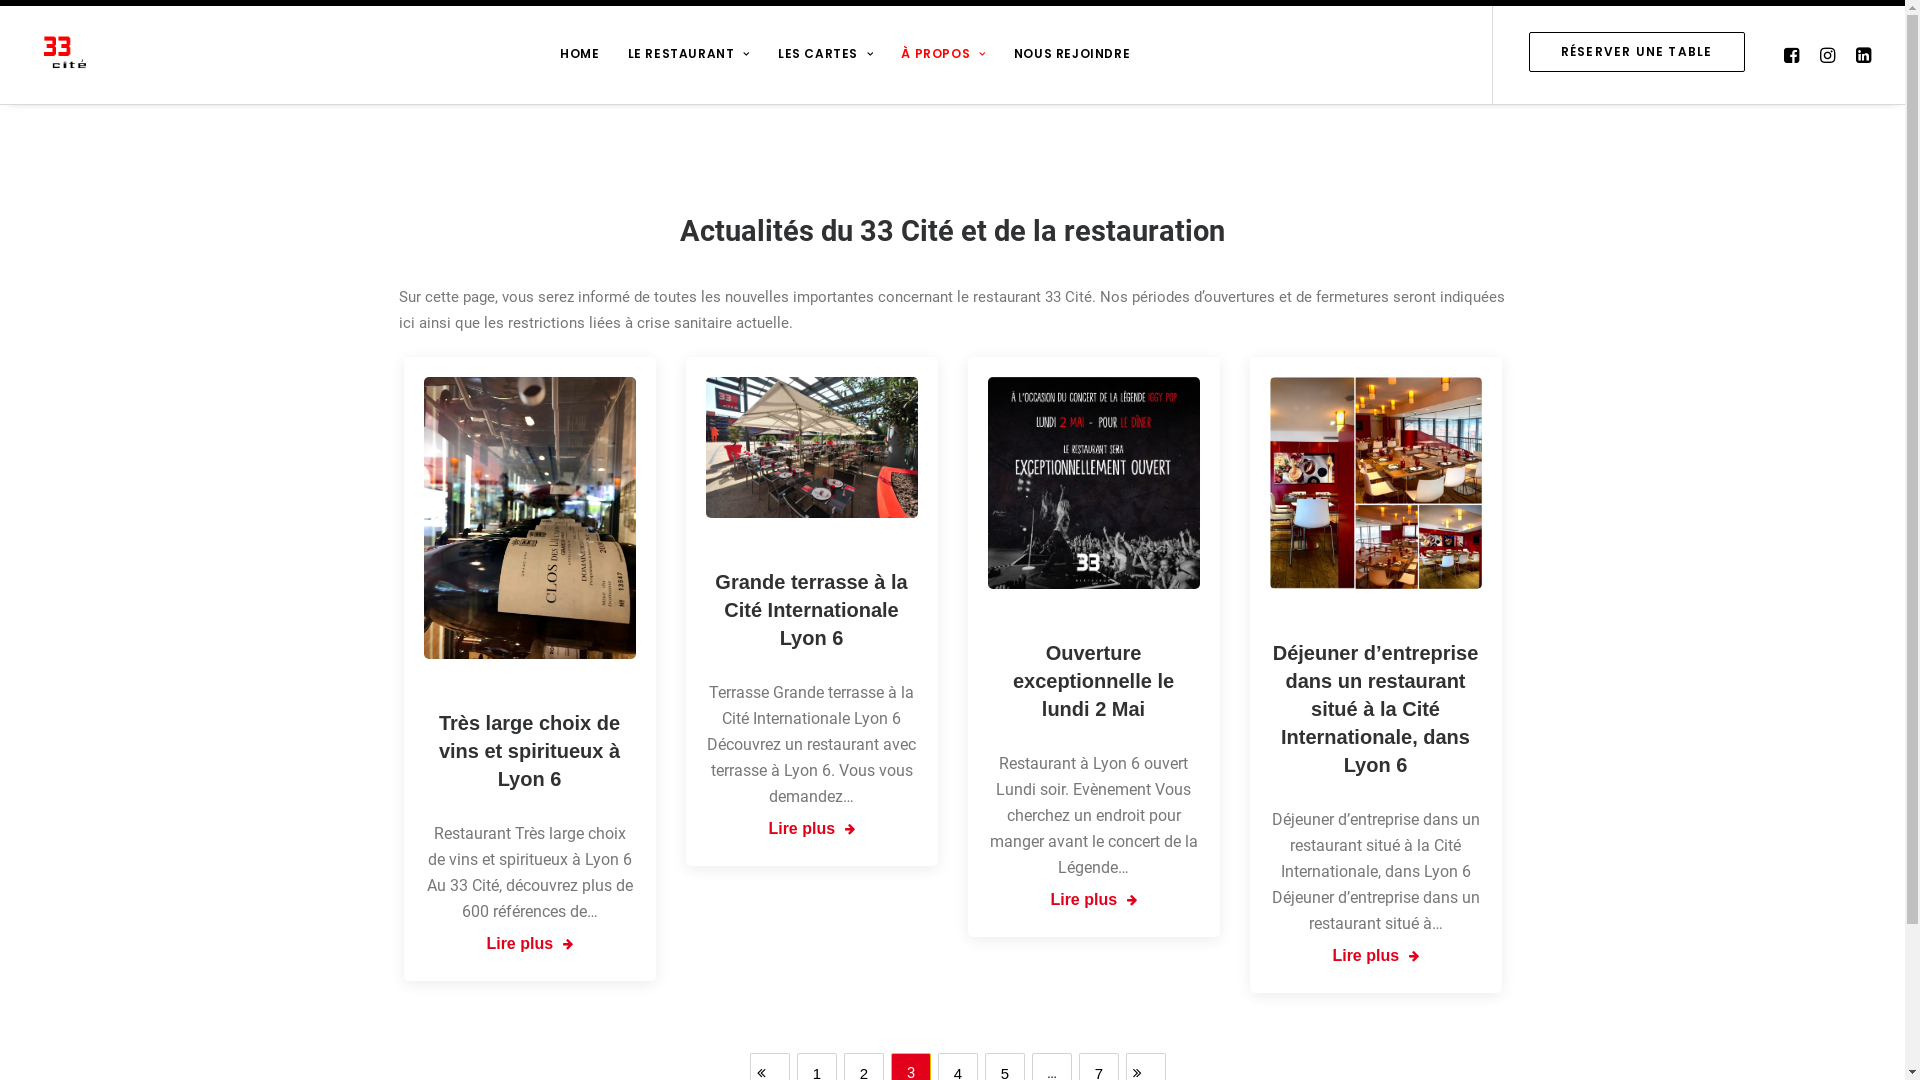 Image resolution: width=1920 pixels, height=1080 pixels. What do you see at coordinates (1375, 955) in the screenshot?
I see `Lire plus` at bounding box center [1375, 955].